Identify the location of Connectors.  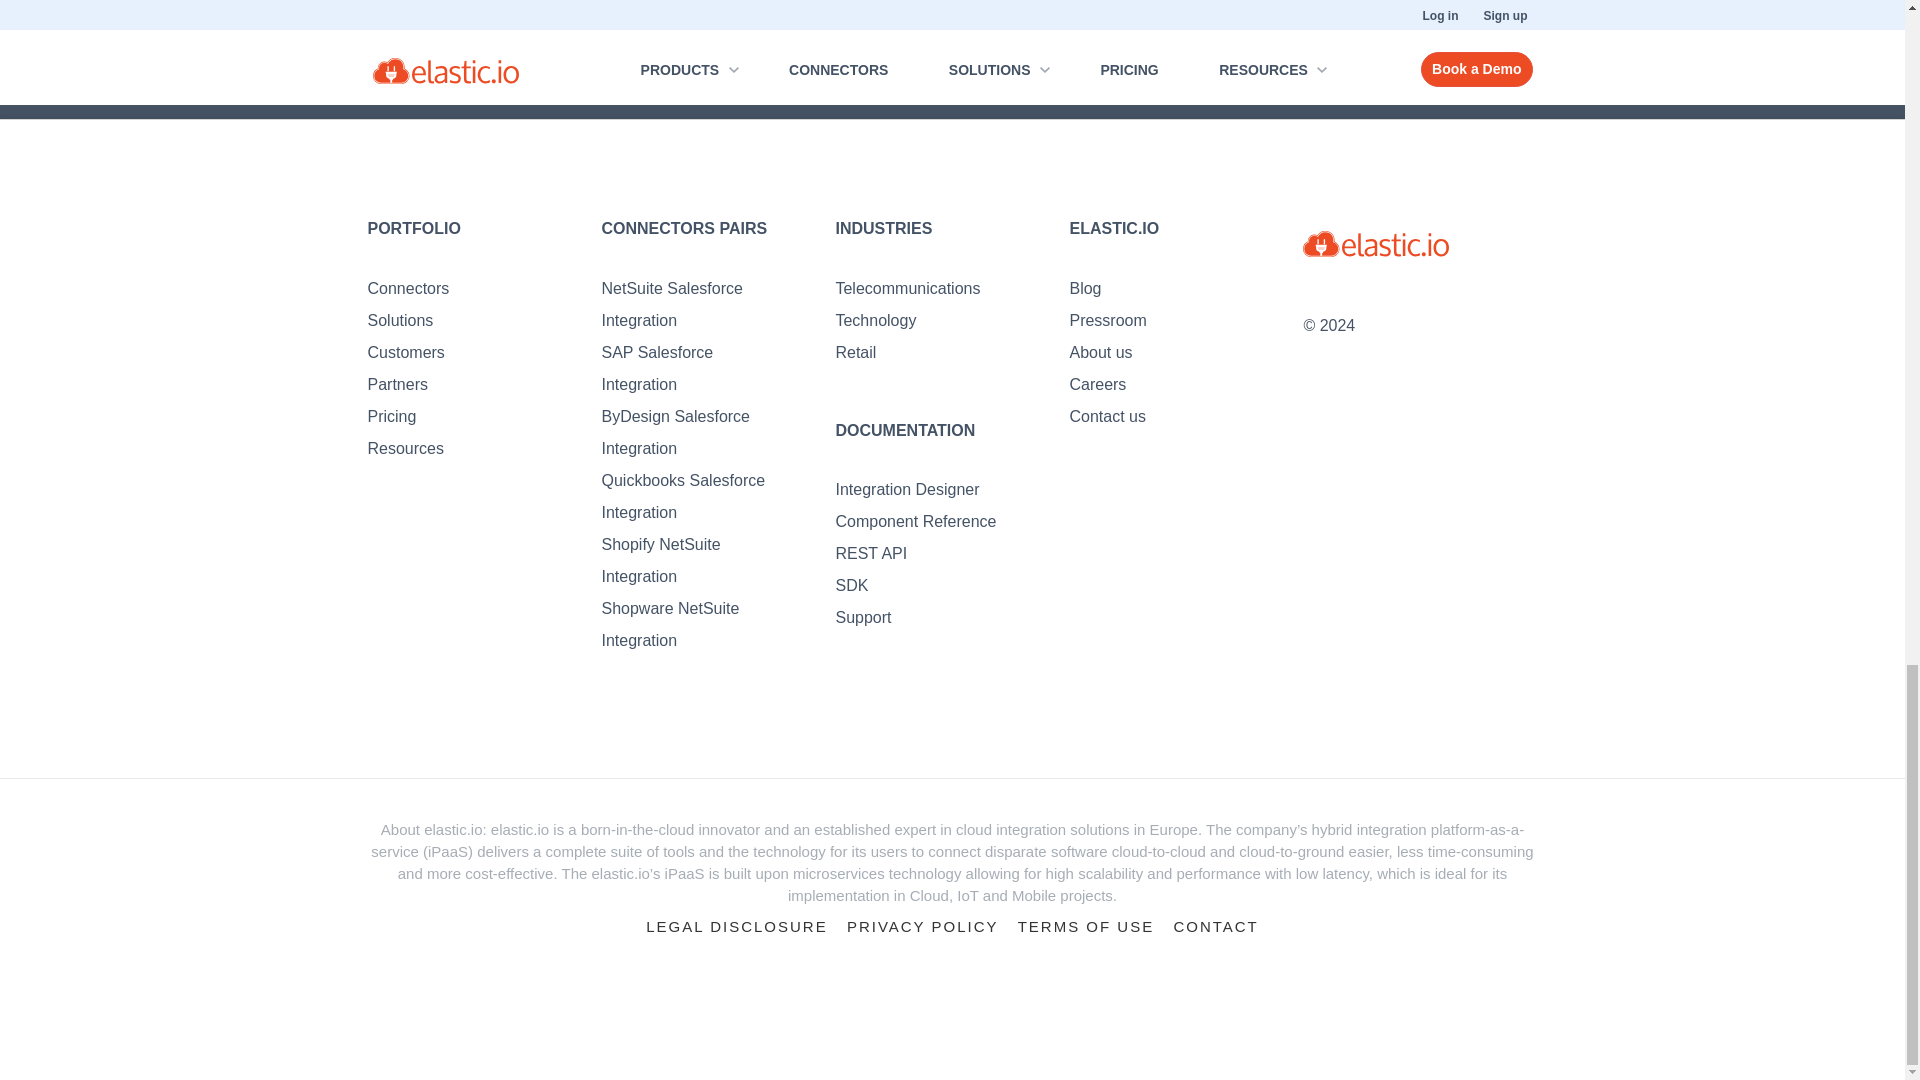
(408, 288).